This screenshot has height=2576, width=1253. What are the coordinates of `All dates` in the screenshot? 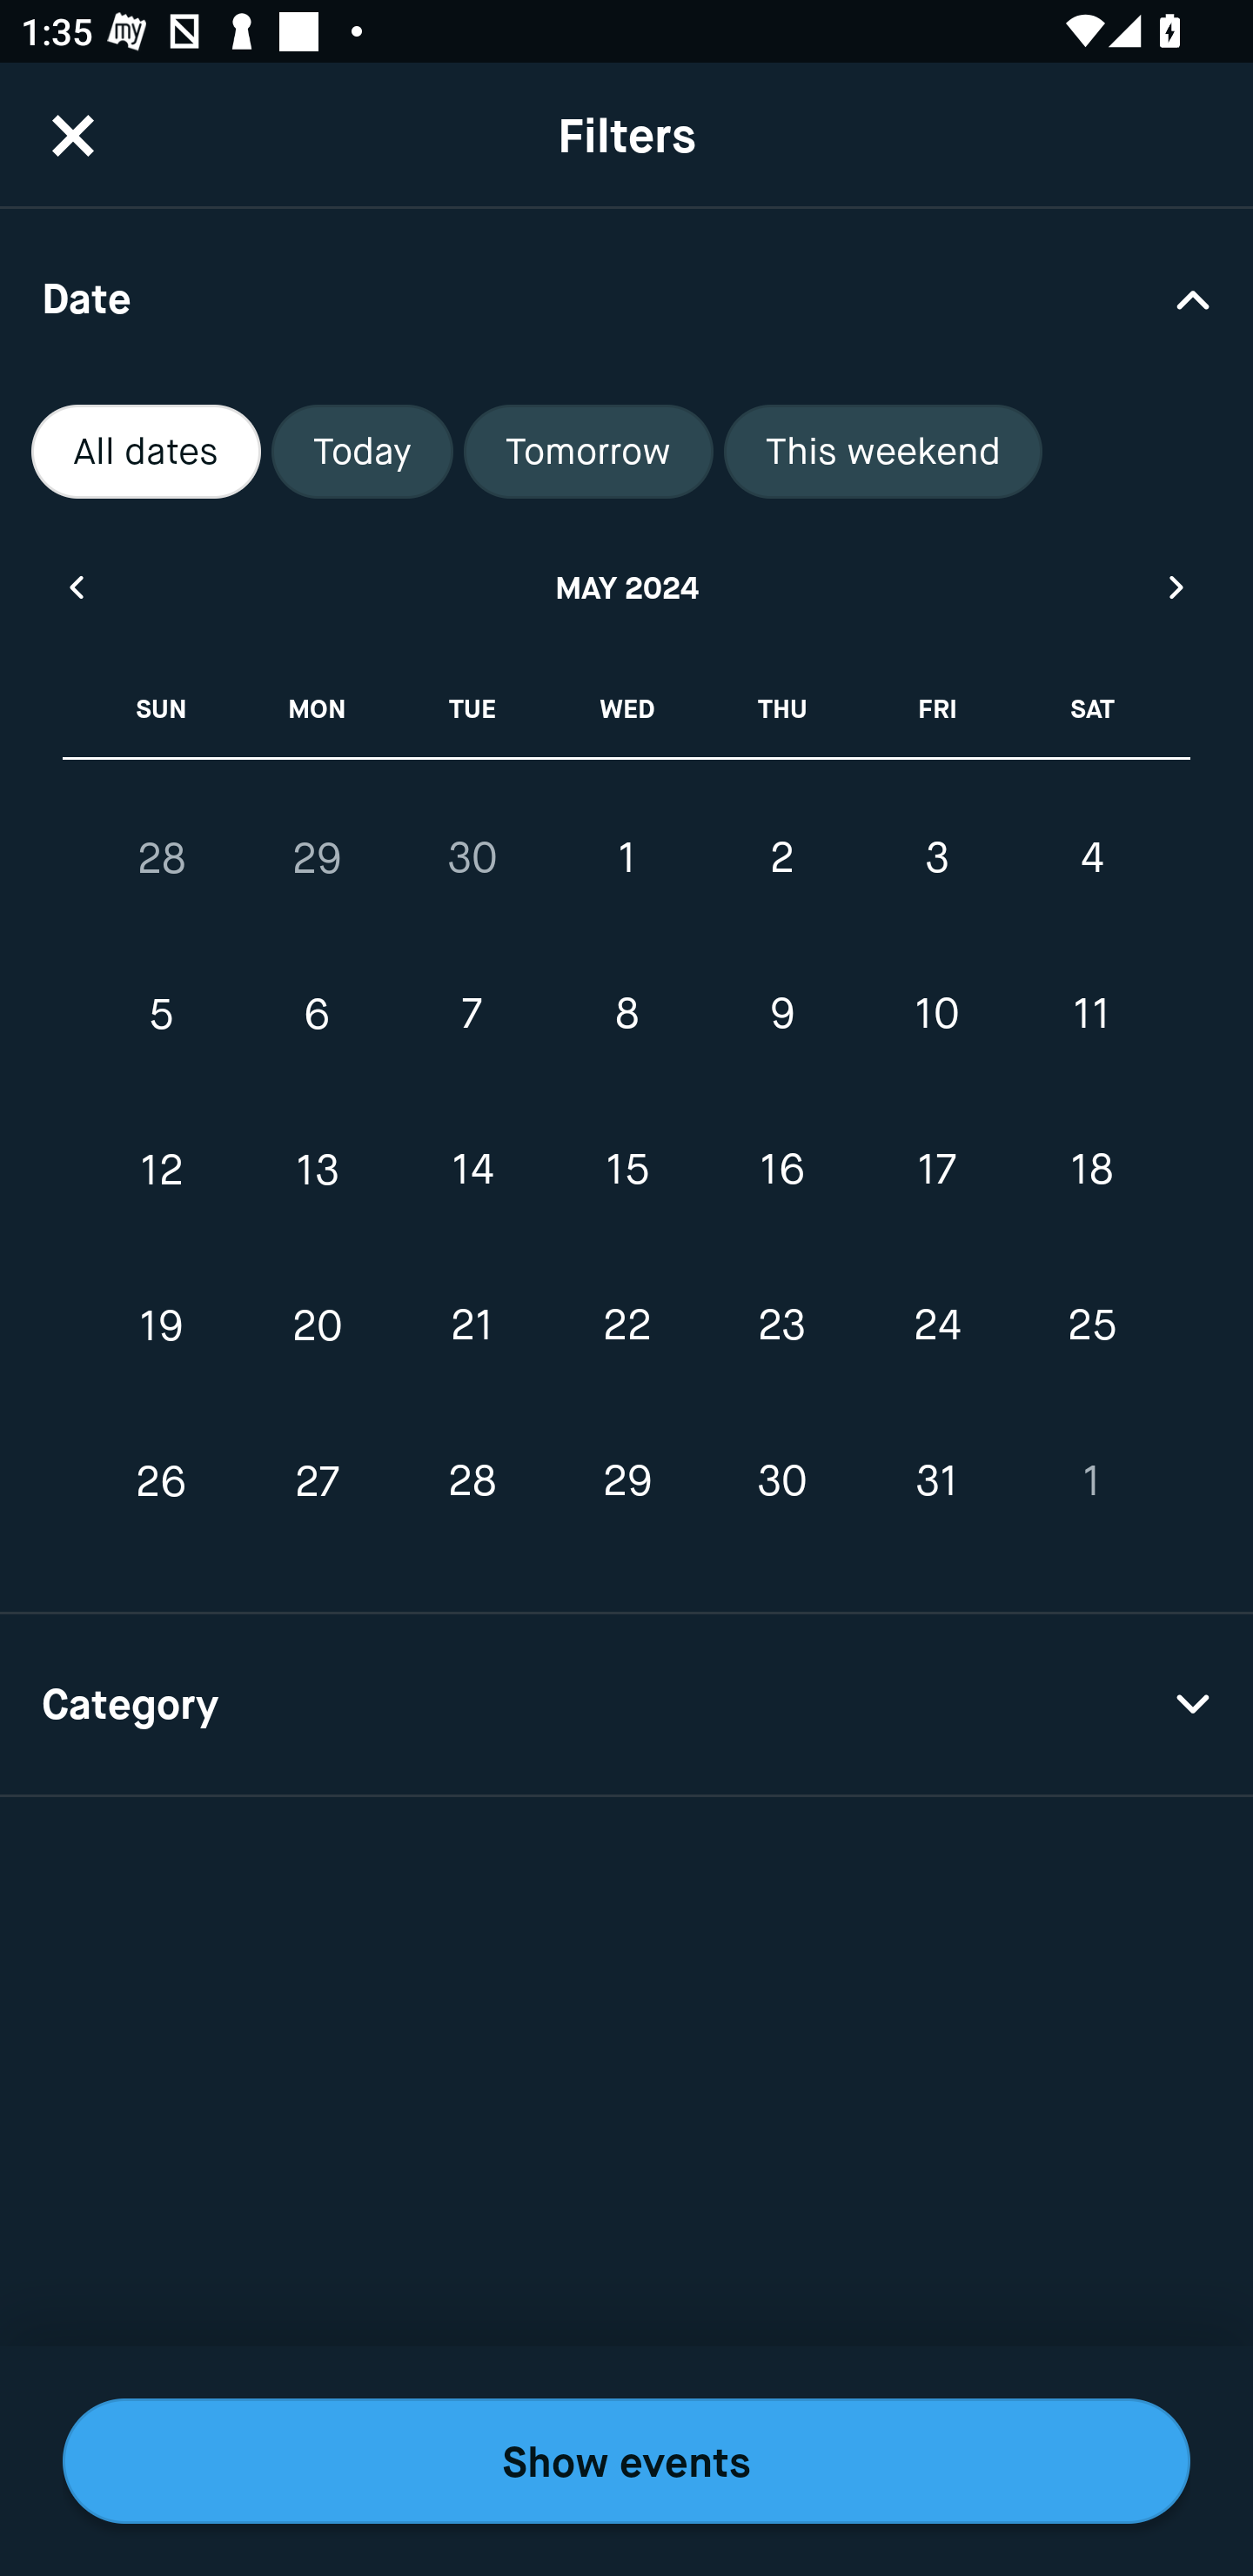 It's located at (146, 452).